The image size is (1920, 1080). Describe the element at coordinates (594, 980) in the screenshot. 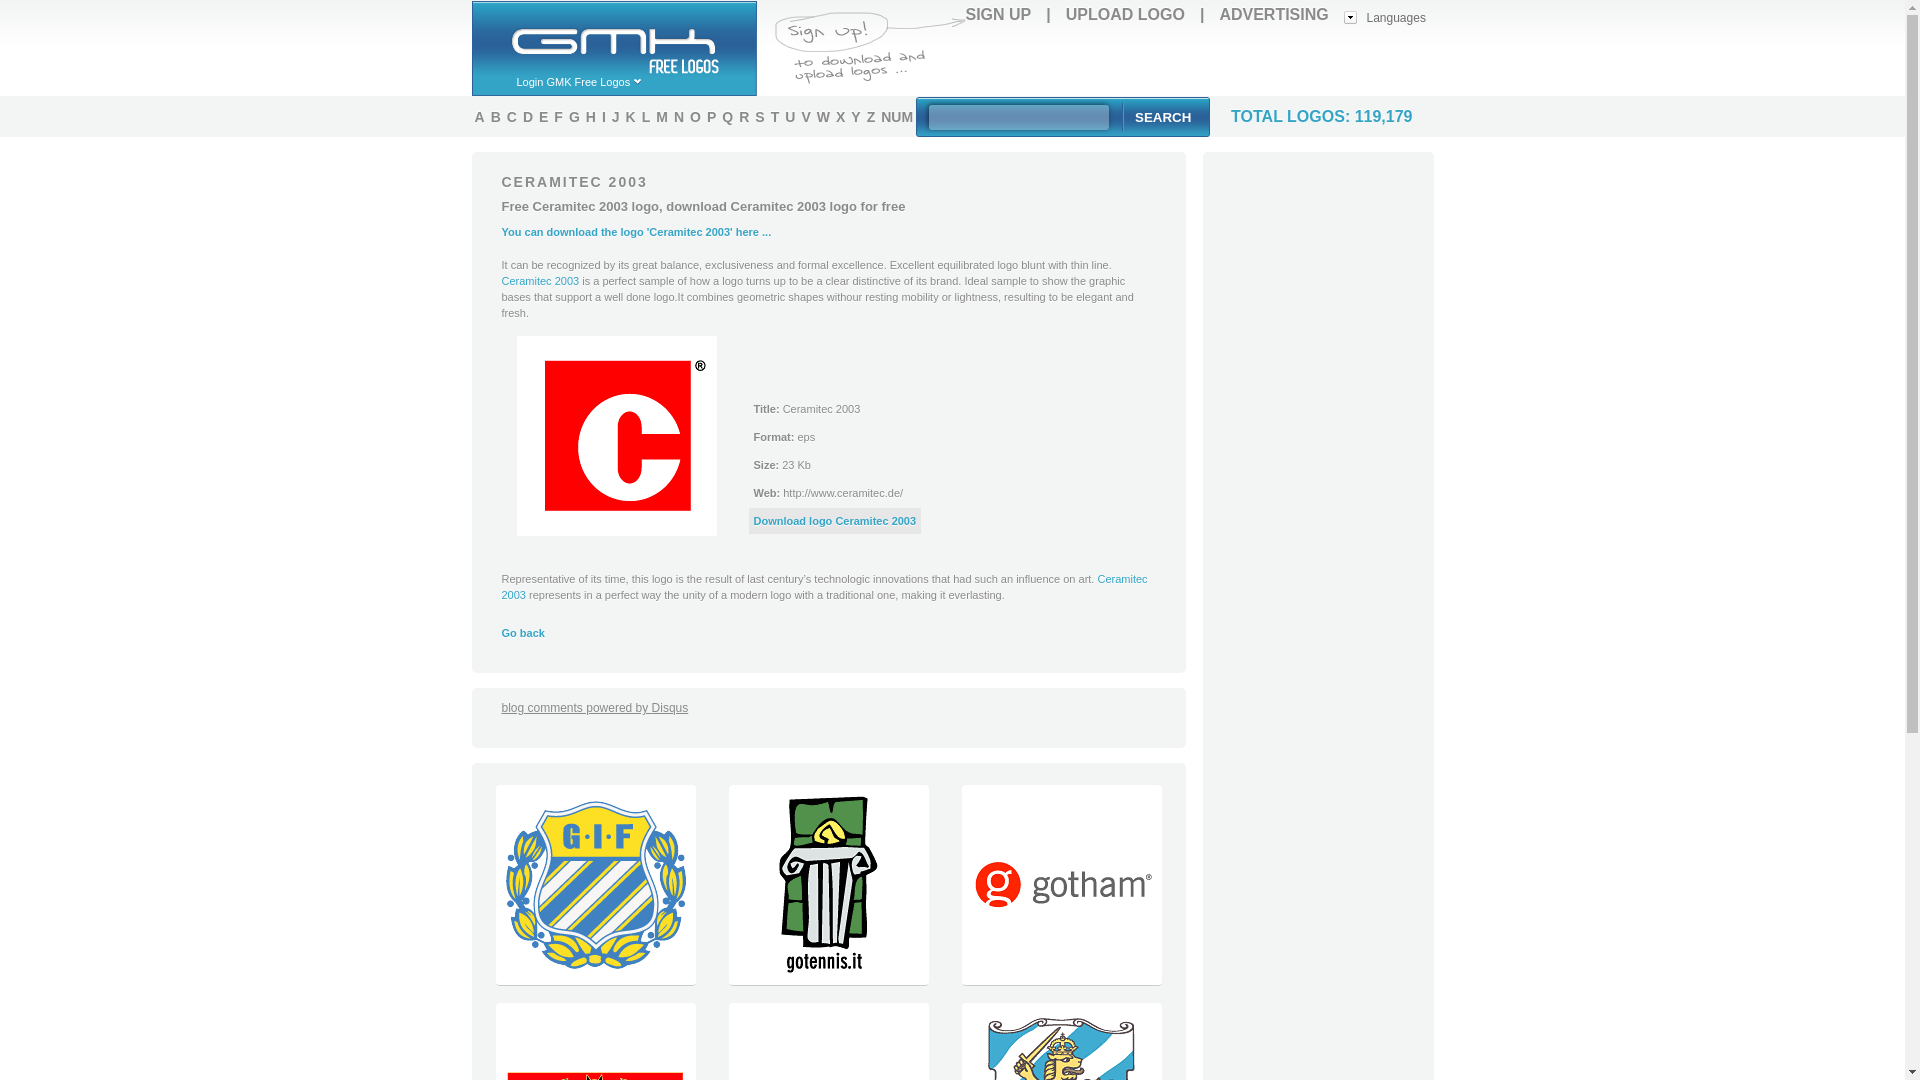

I see `Download Logo Gotene IF` at that location.